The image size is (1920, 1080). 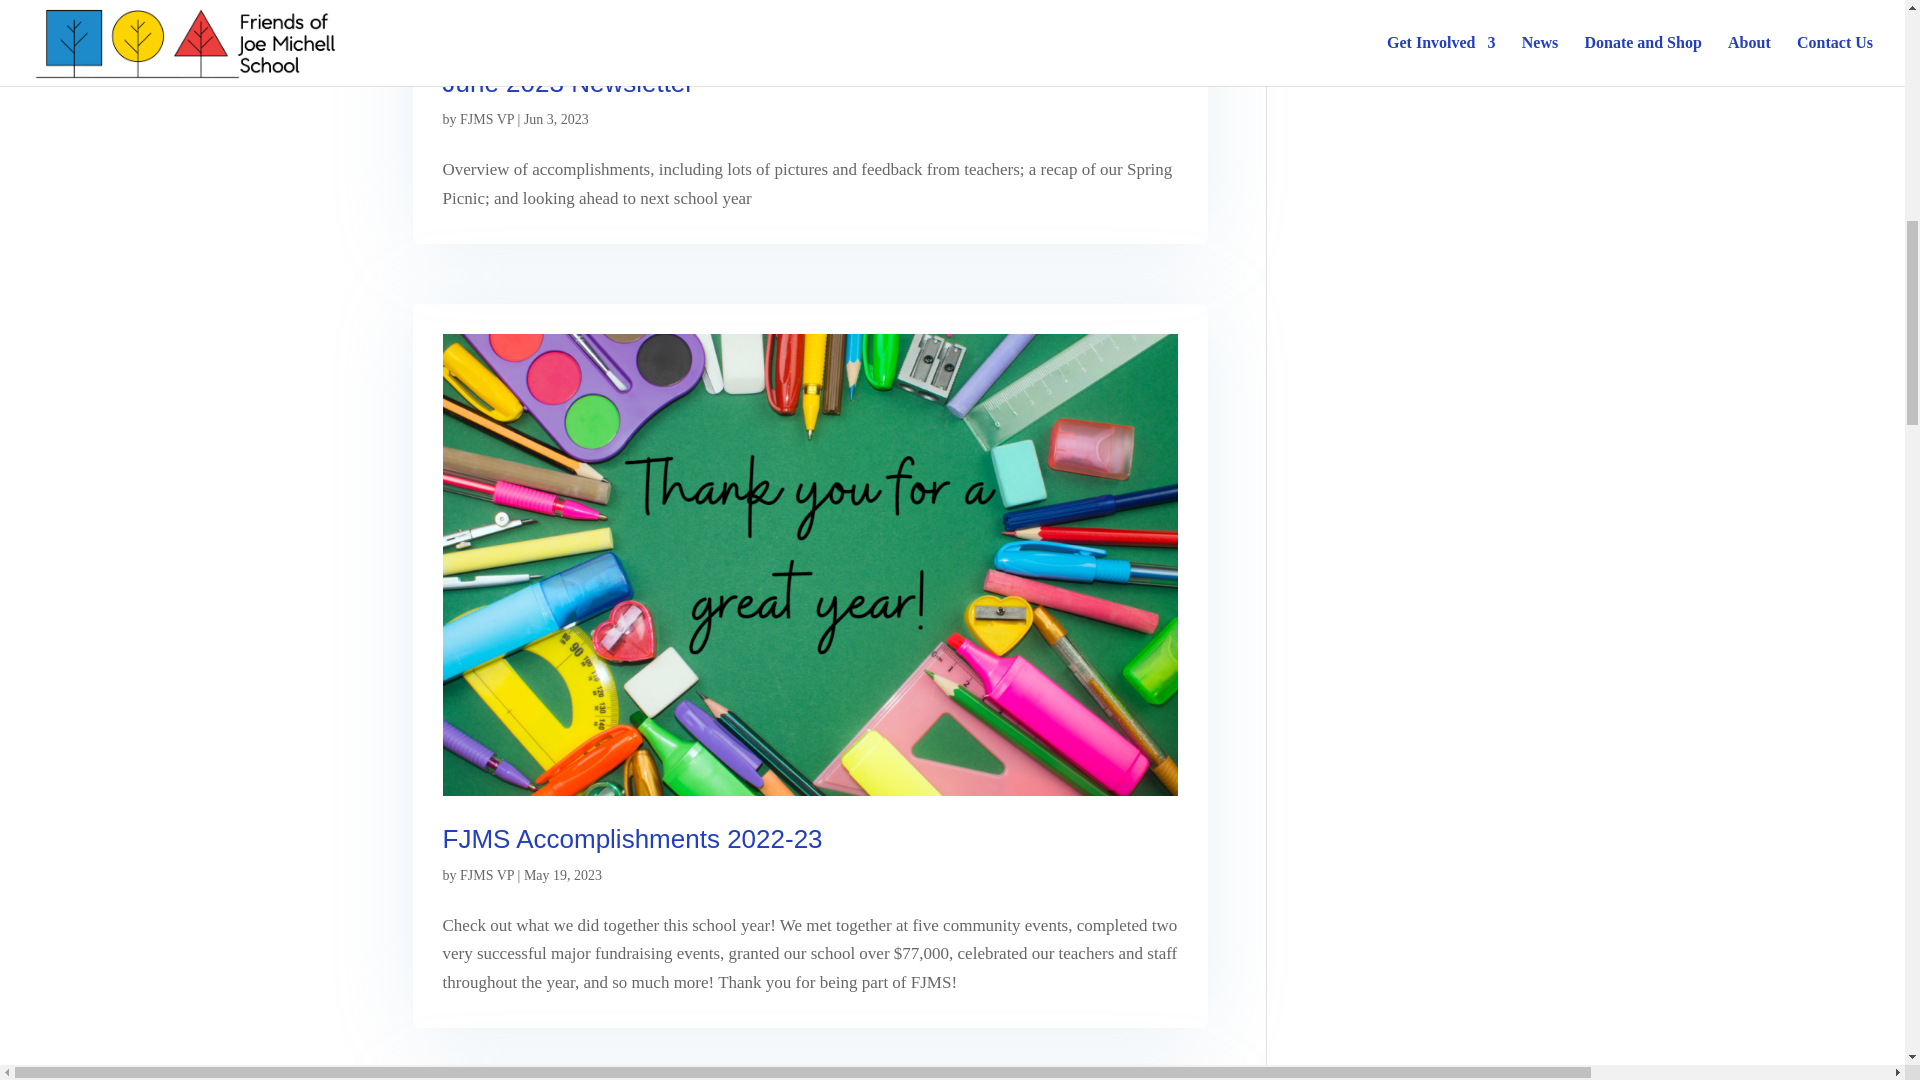 What do you see at coordinates (567, 83) in the screenshot?
I see `June 2023 Newsletter` at bounding box center [567, 83].